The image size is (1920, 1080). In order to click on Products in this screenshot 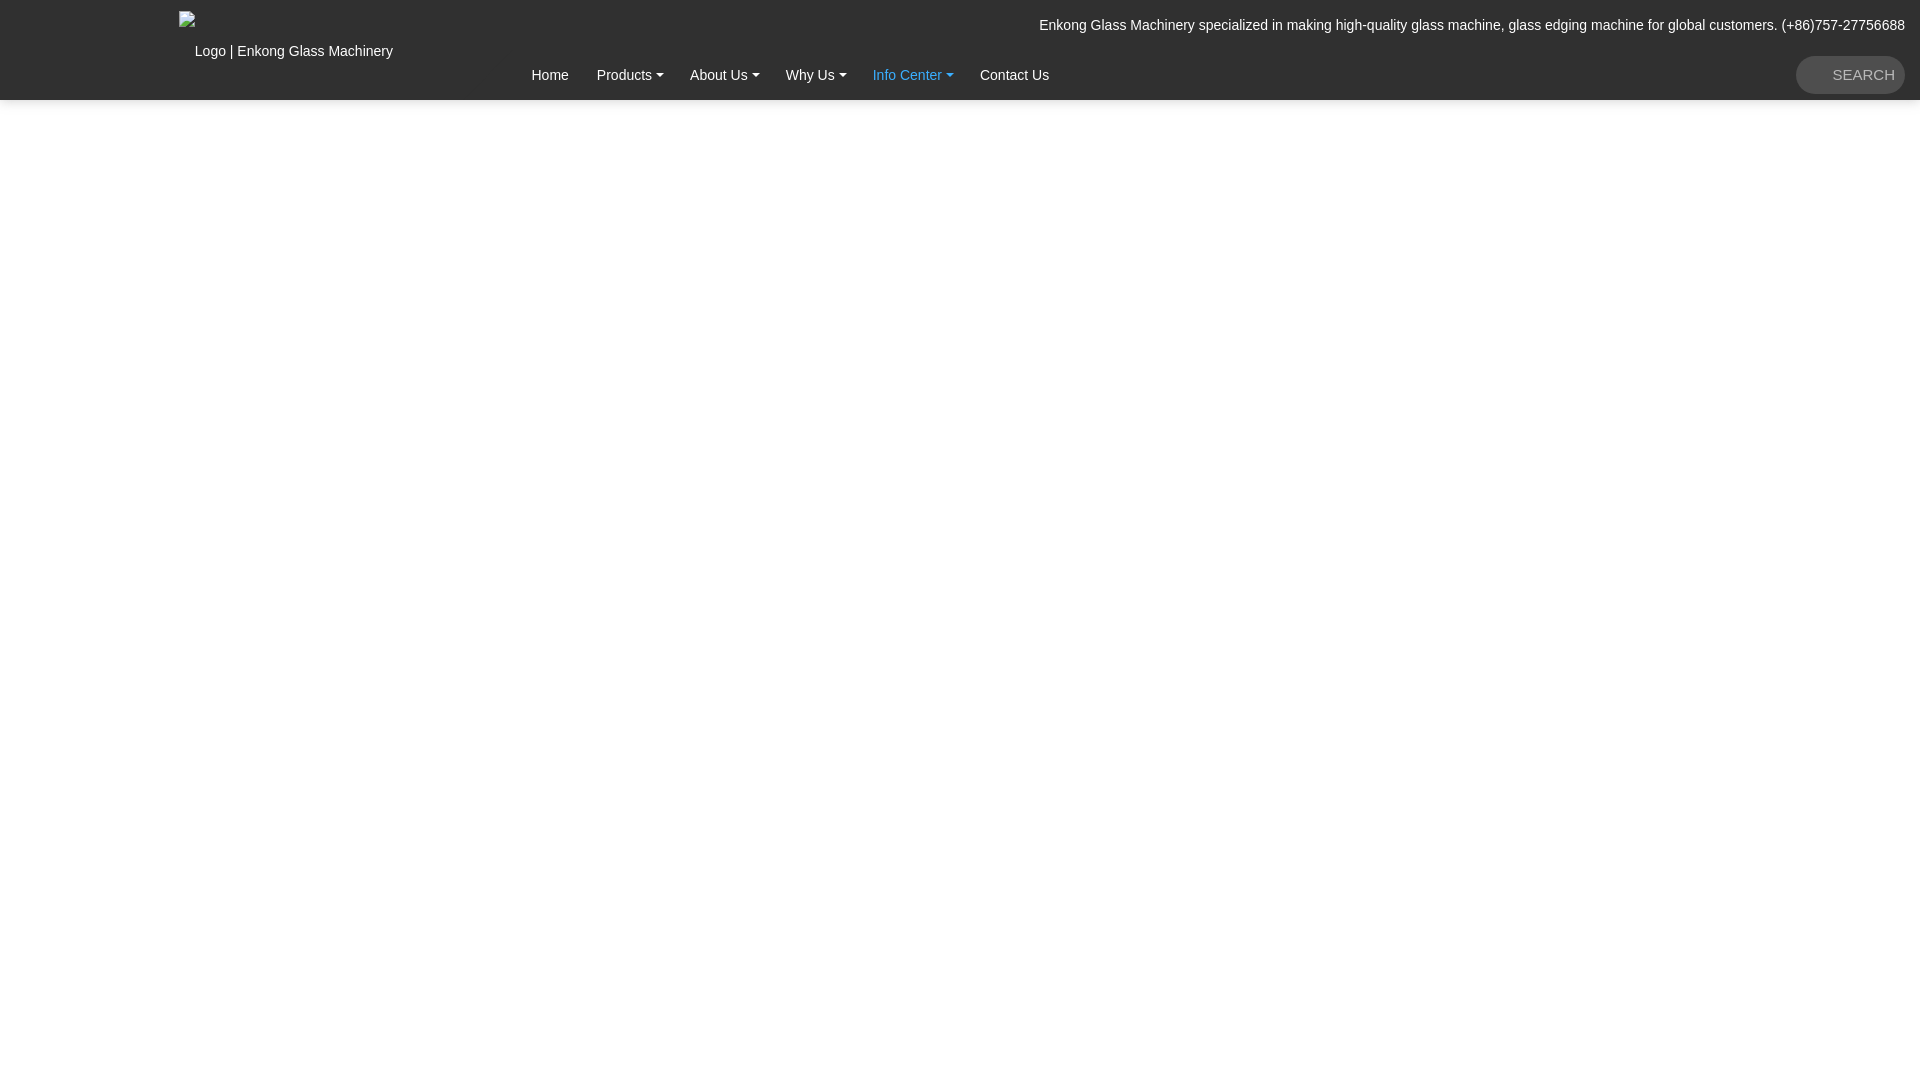, I will do `click(624, 74)`.